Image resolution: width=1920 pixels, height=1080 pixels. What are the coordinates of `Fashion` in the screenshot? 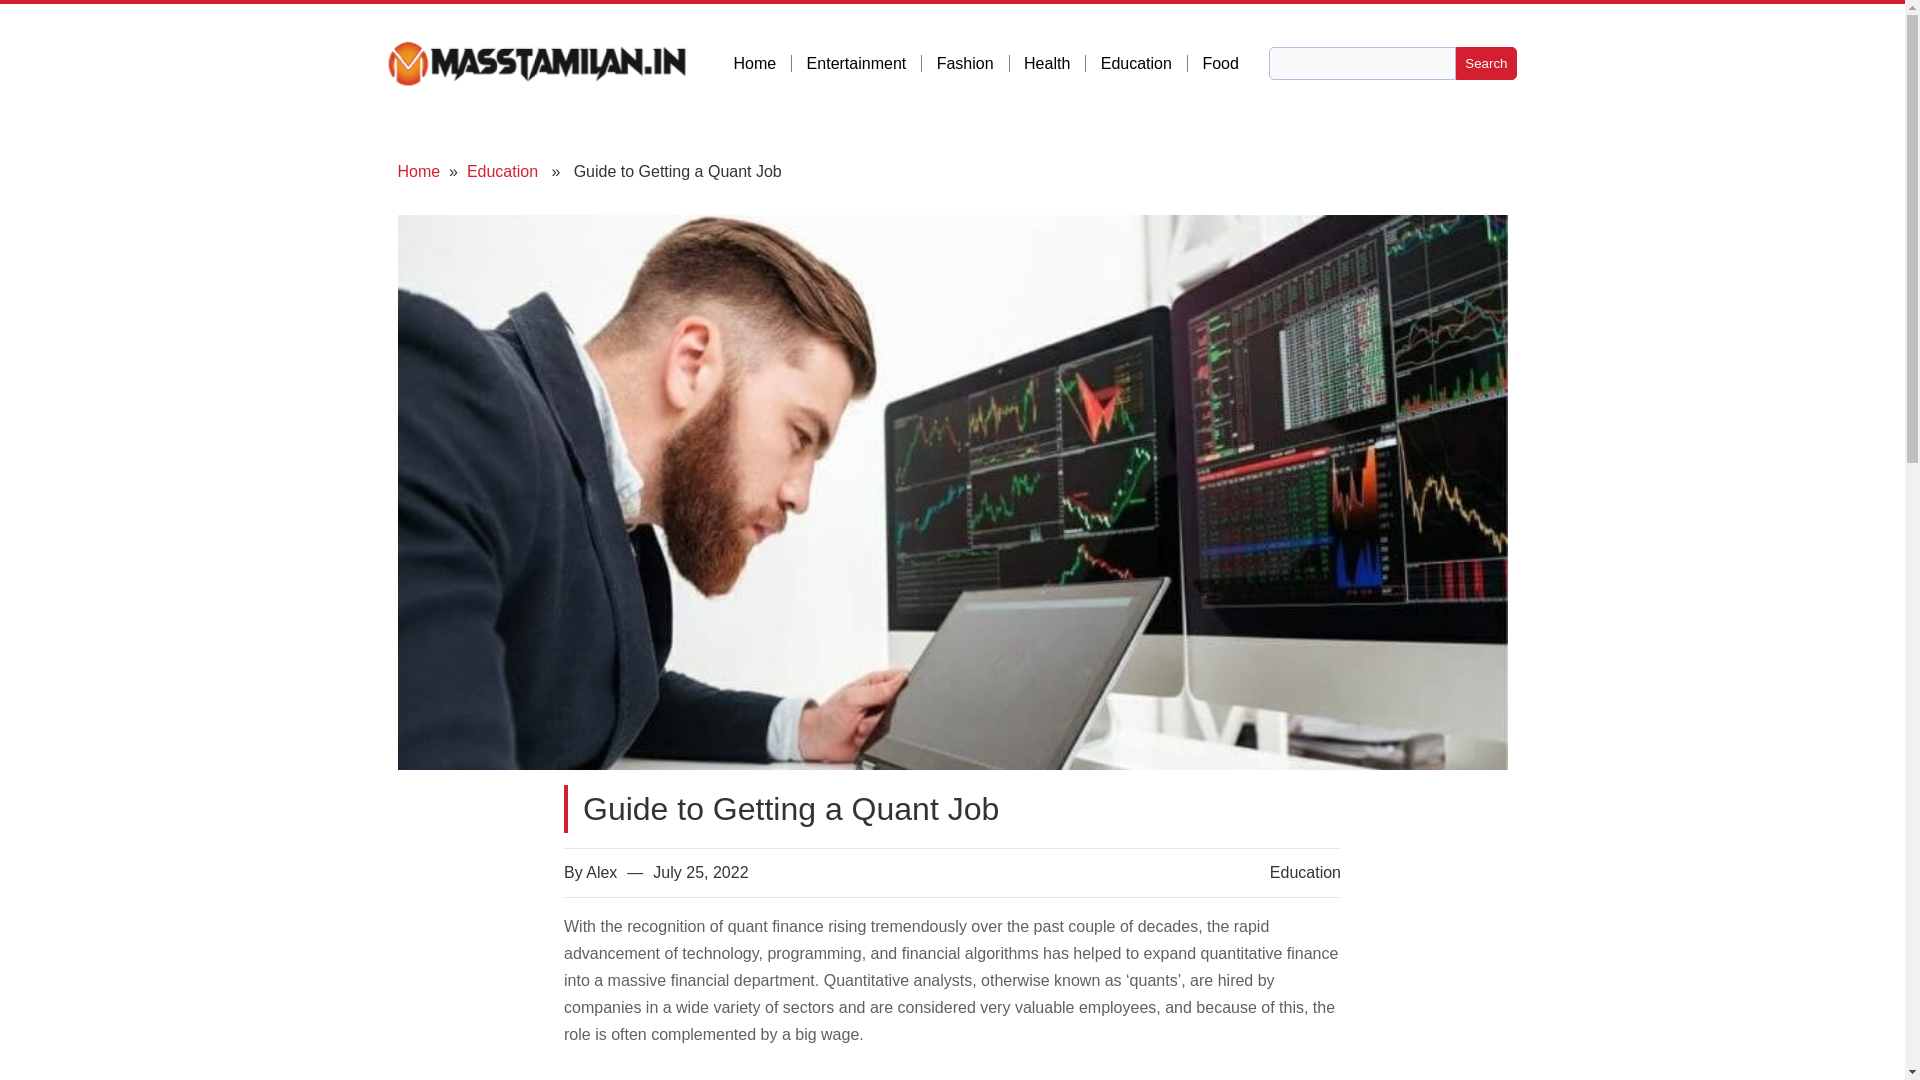 It's located at (972, 64).